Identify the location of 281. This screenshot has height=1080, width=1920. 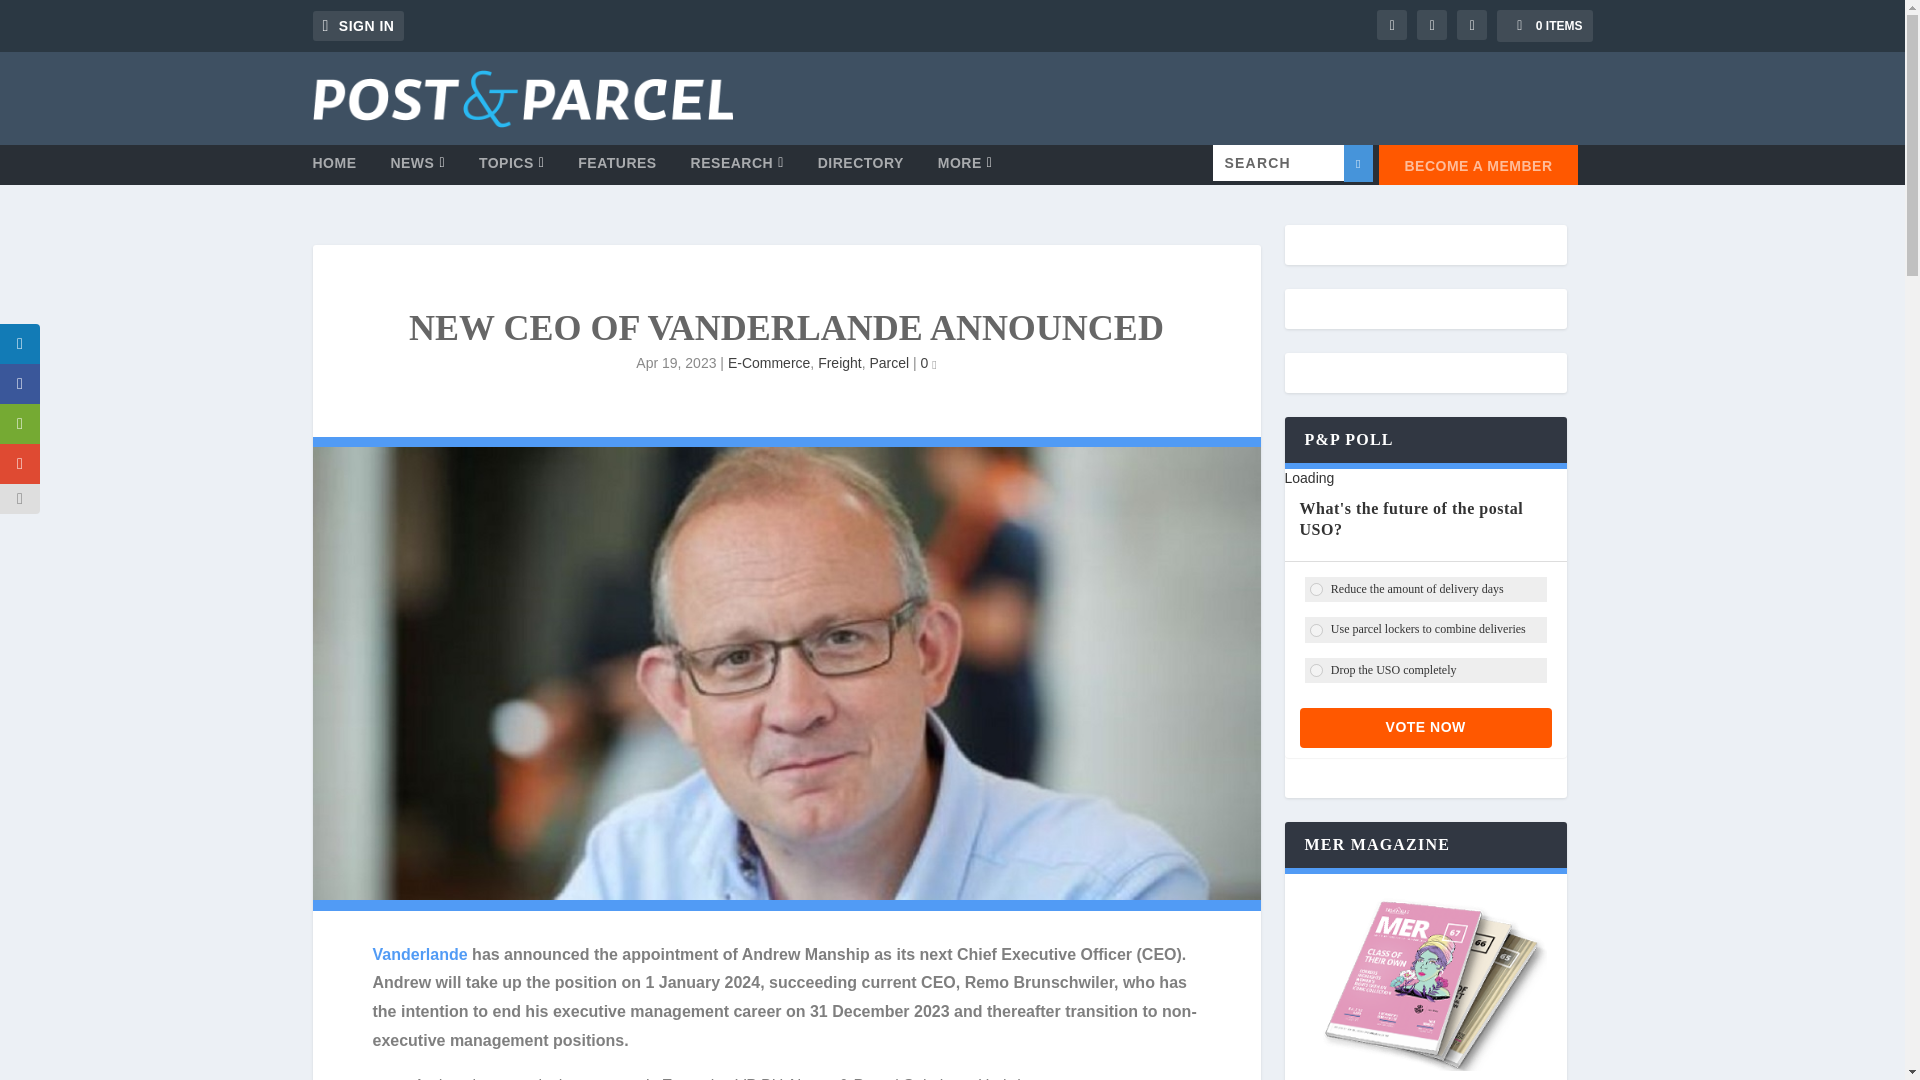
(1316, 630).